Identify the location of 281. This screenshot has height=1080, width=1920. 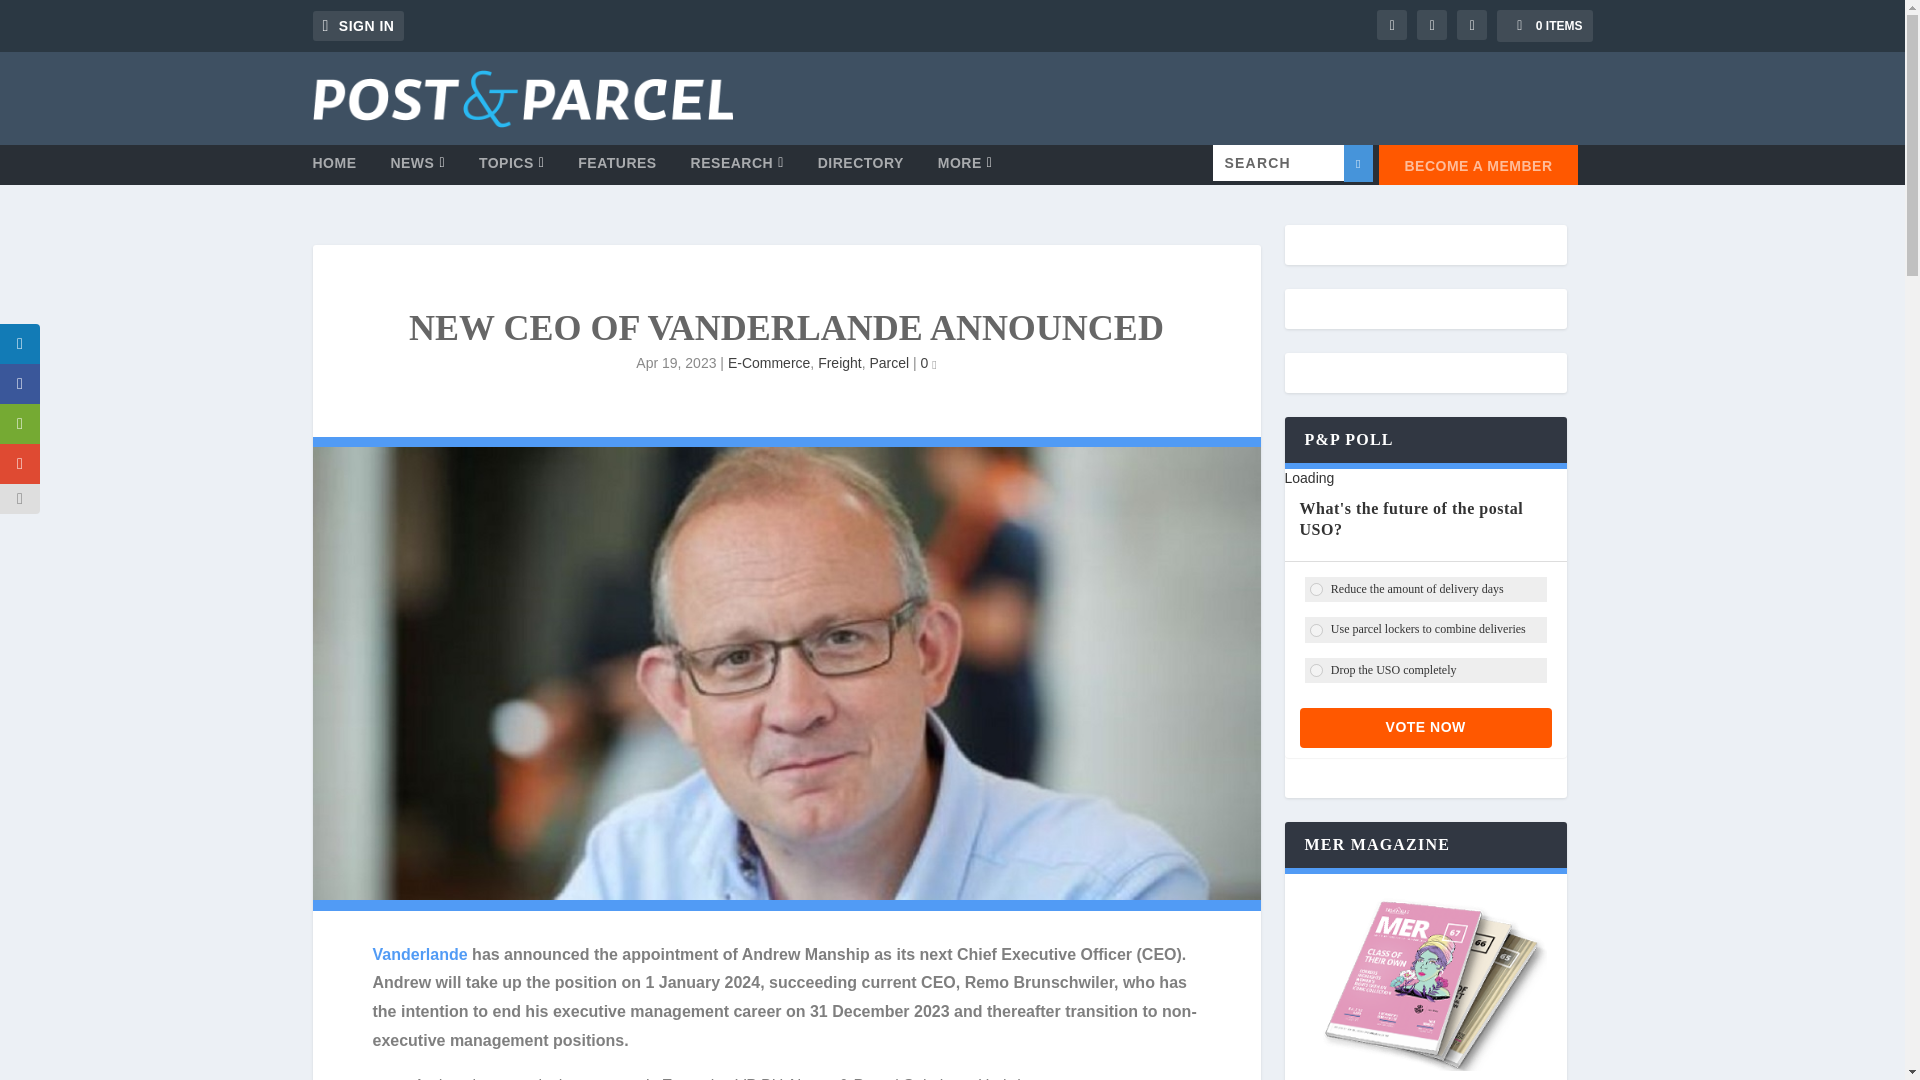
(1316, 630).